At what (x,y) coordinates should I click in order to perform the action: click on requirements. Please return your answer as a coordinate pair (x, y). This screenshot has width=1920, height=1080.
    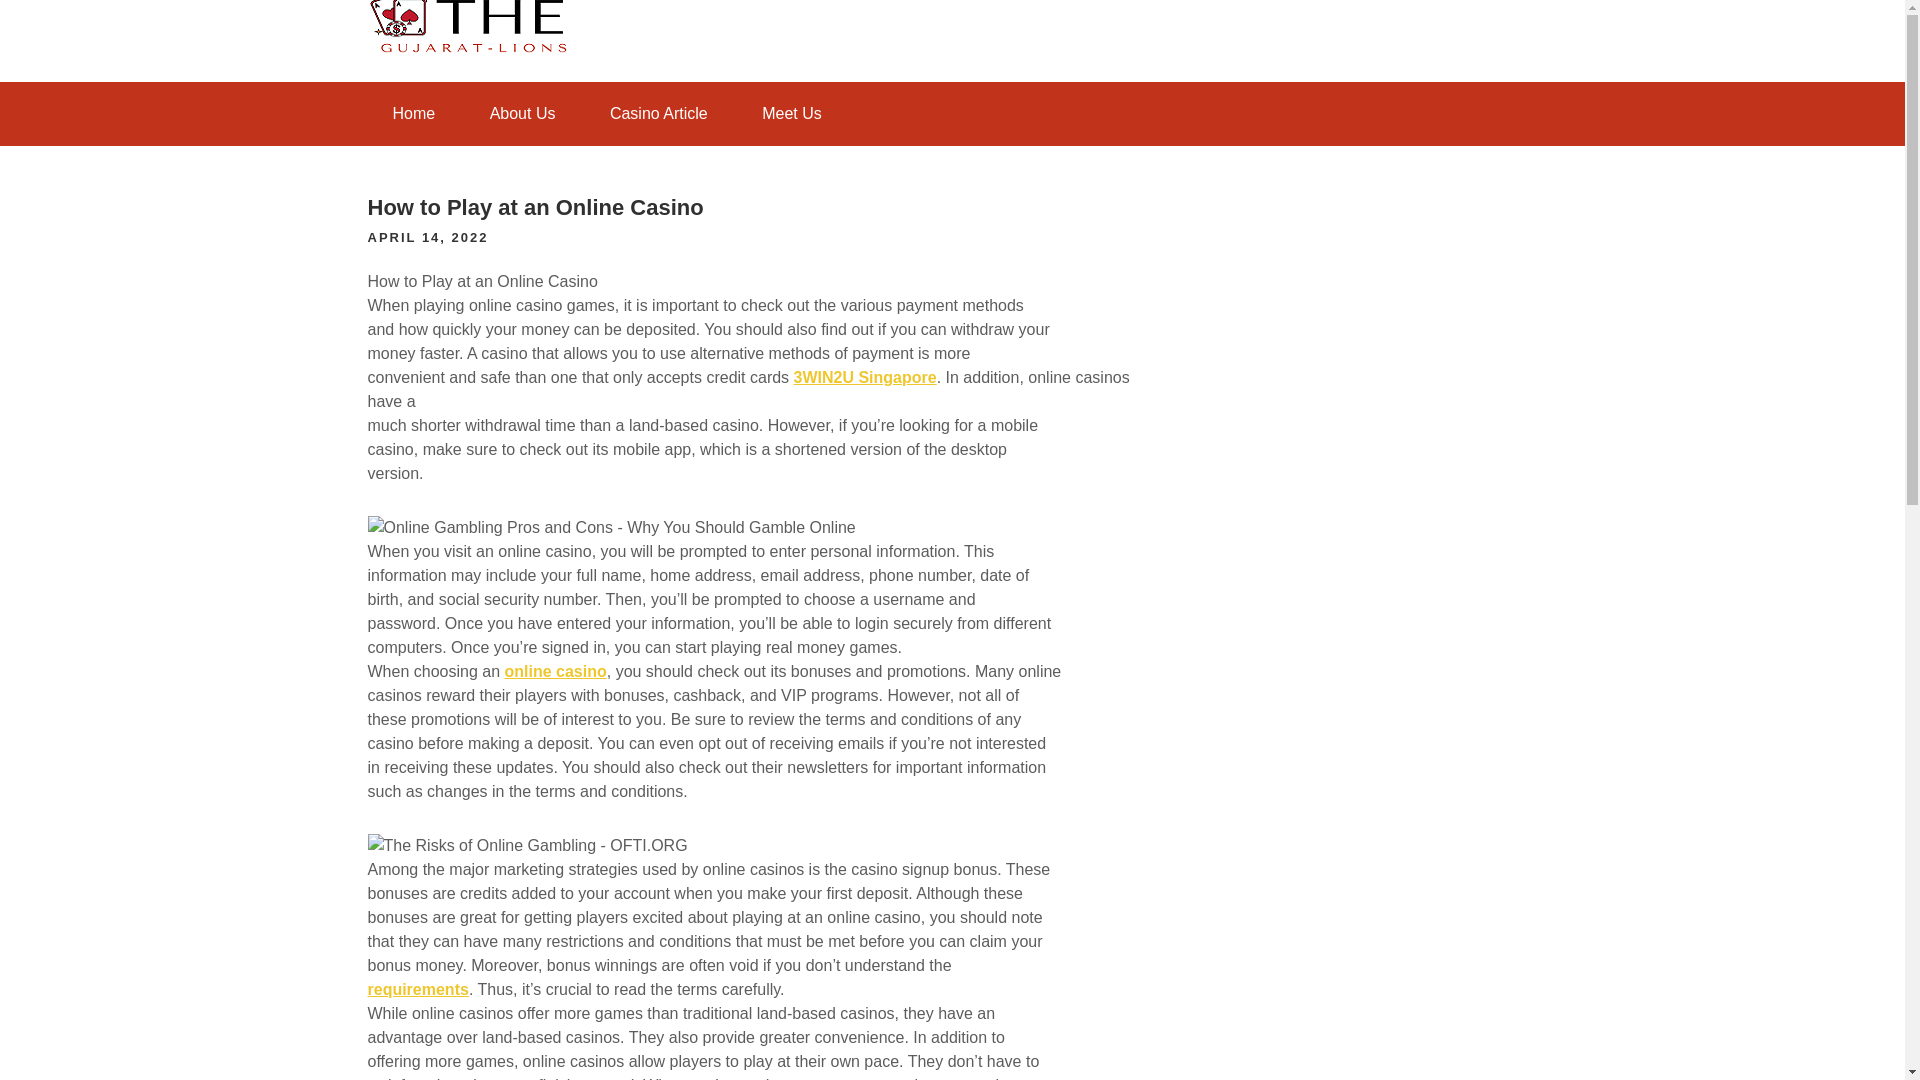
    Looking at the image, I should click on (418, 988).